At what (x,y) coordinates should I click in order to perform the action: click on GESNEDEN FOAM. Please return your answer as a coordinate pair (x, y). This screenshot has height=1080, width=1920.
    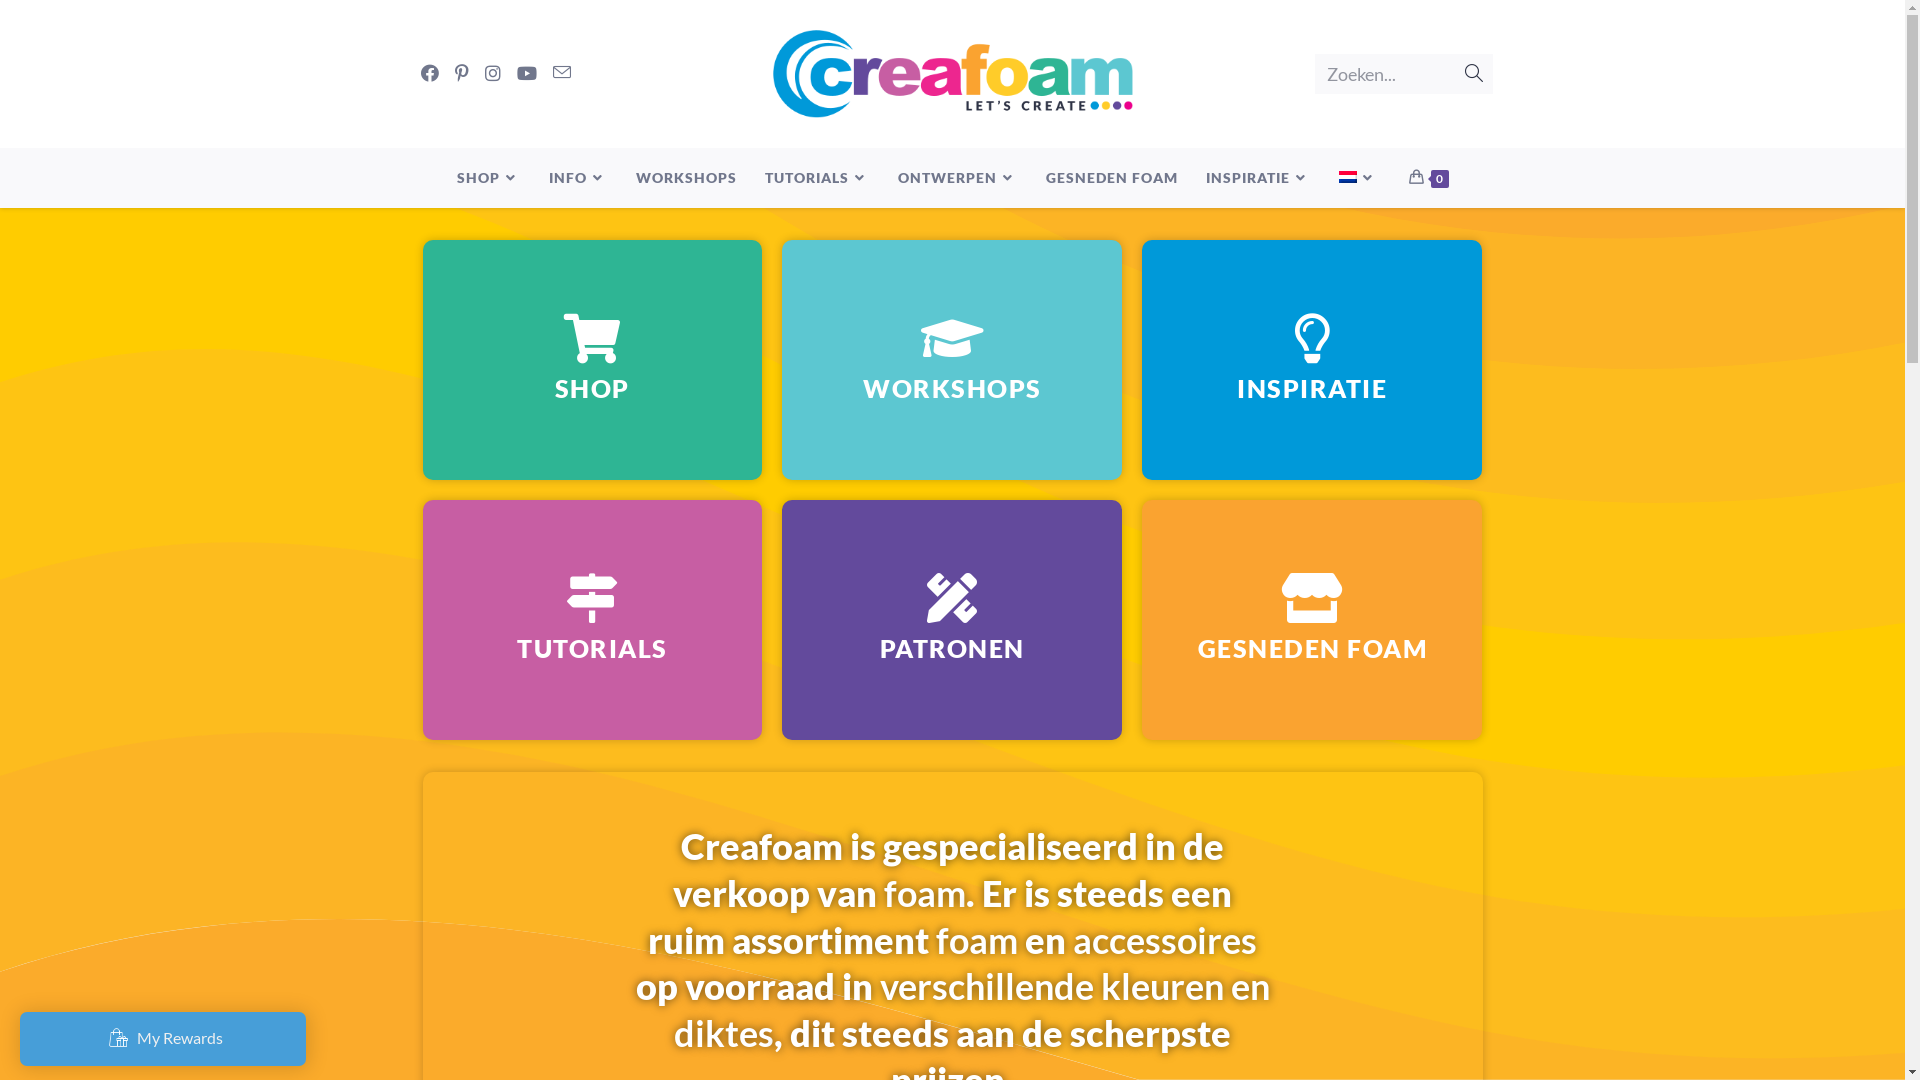
    Looking at the image, I should click on (1112, 178).